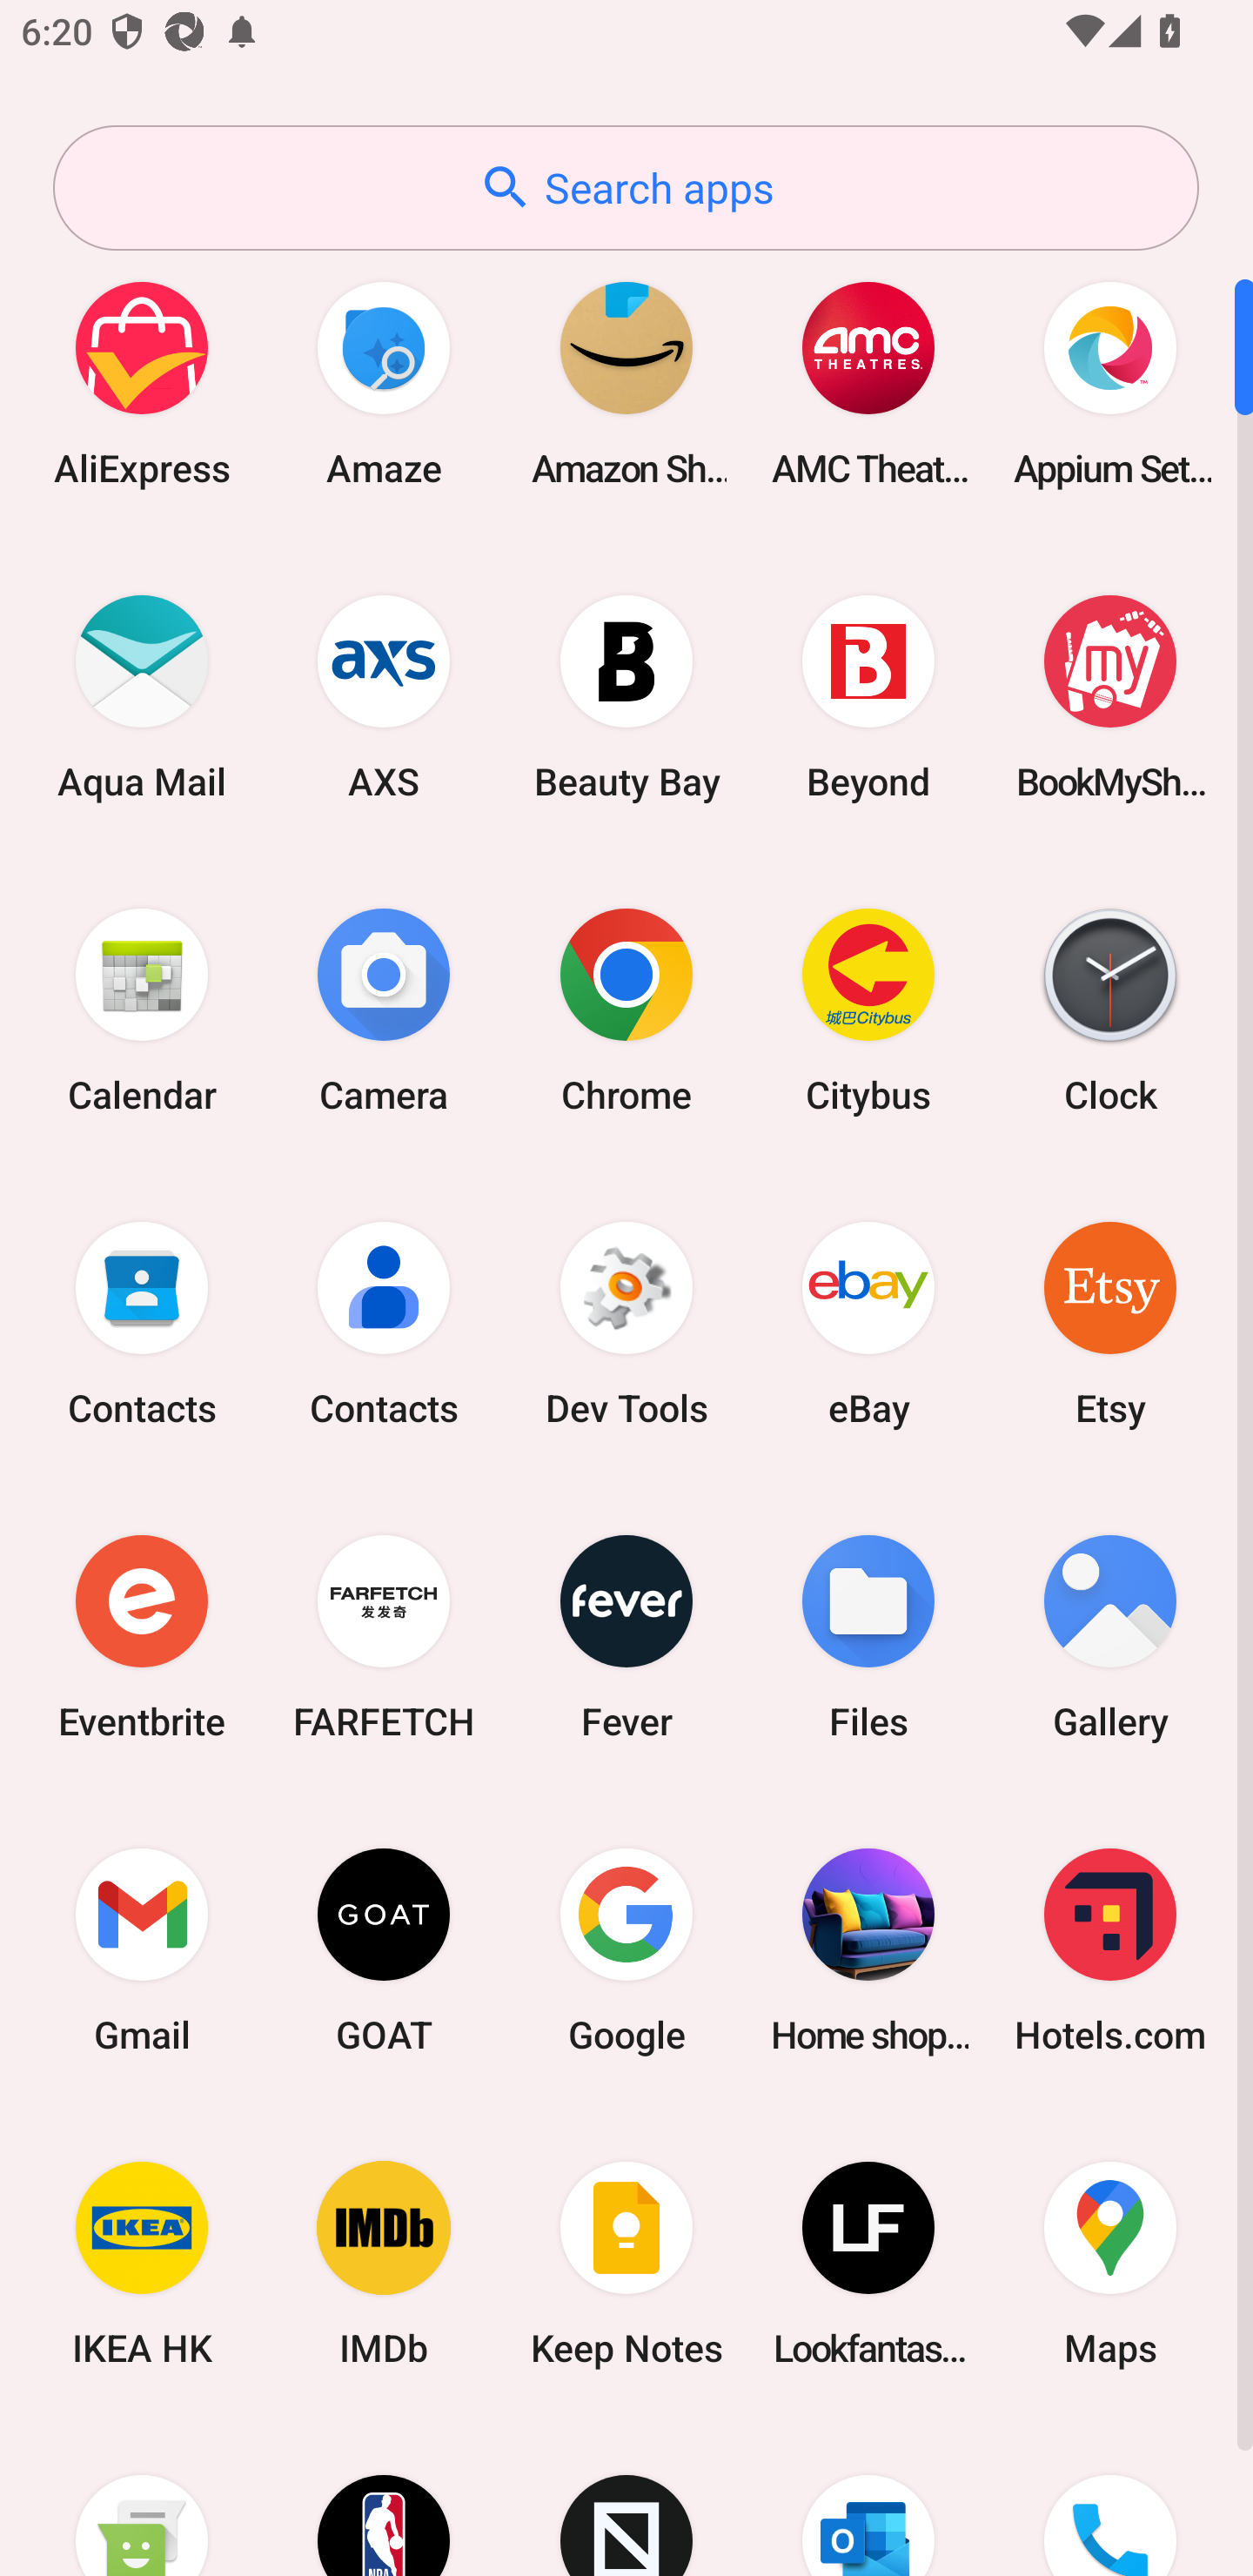  Describe the element at coordinates (868, 383) in the screenshot. I see `AMC Theatres` at that location.